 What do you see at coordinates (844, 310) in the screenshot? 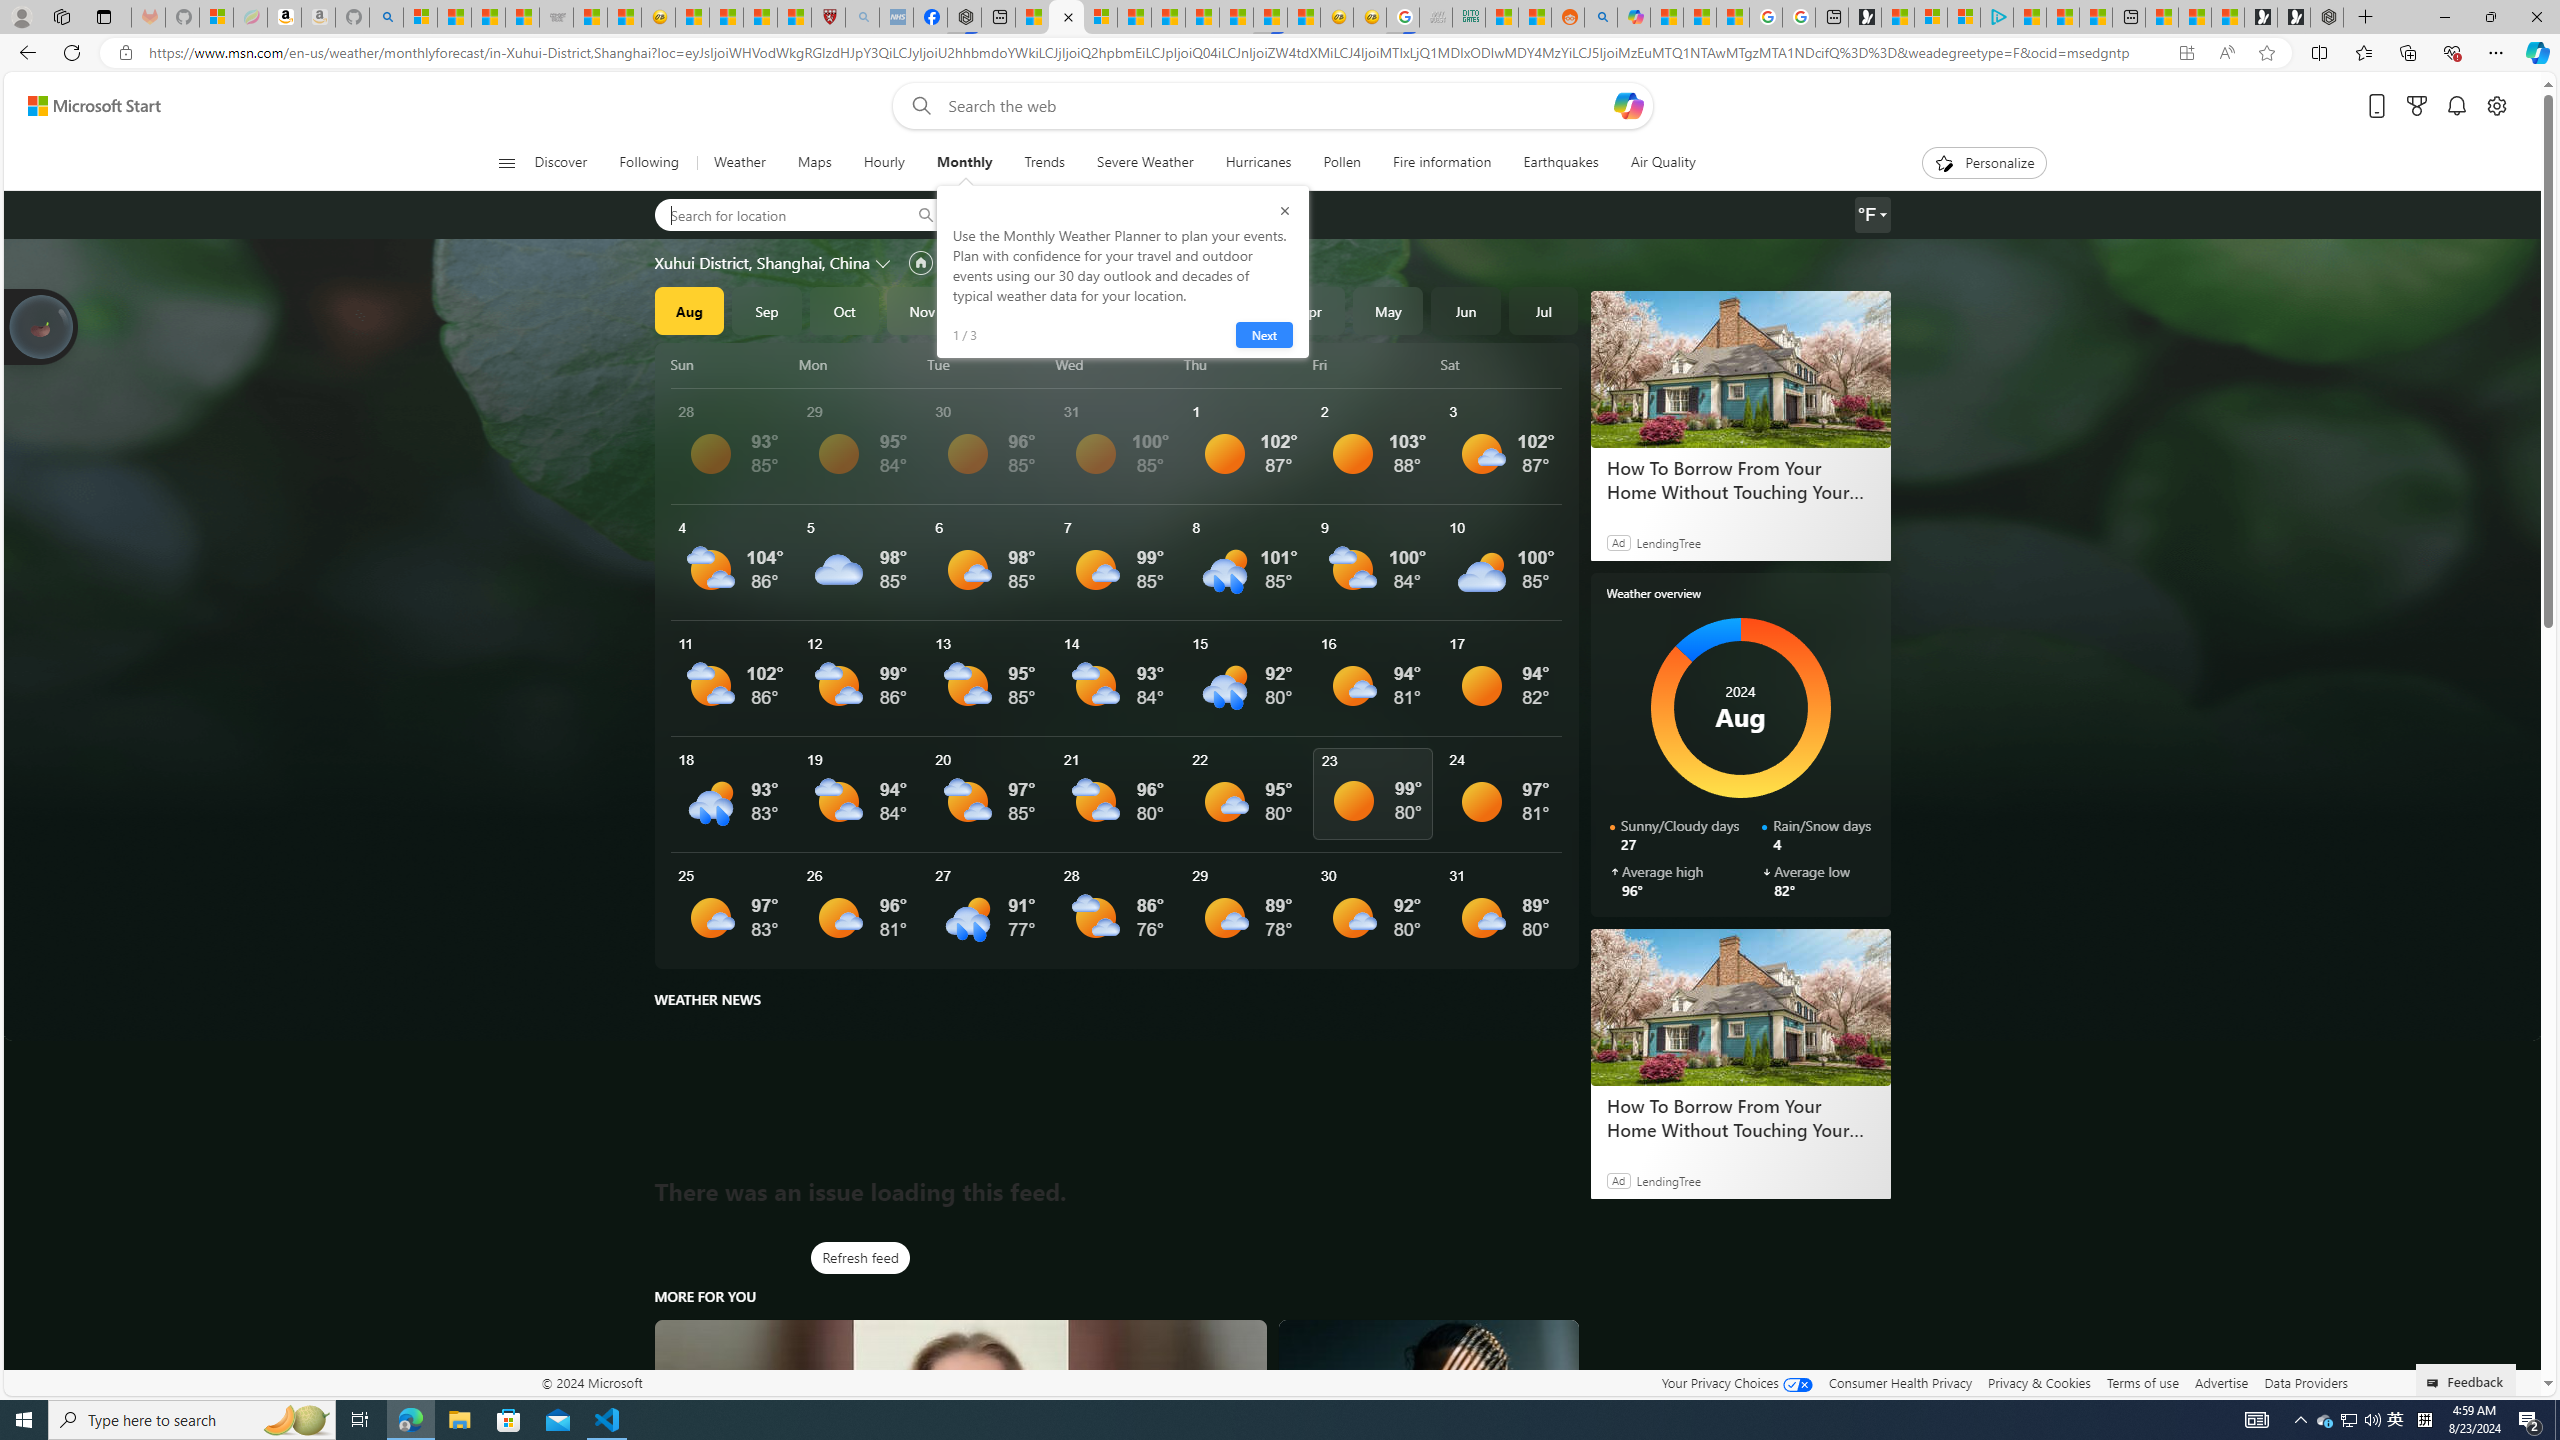
I see `Oct` at bounding box center [844, 310].